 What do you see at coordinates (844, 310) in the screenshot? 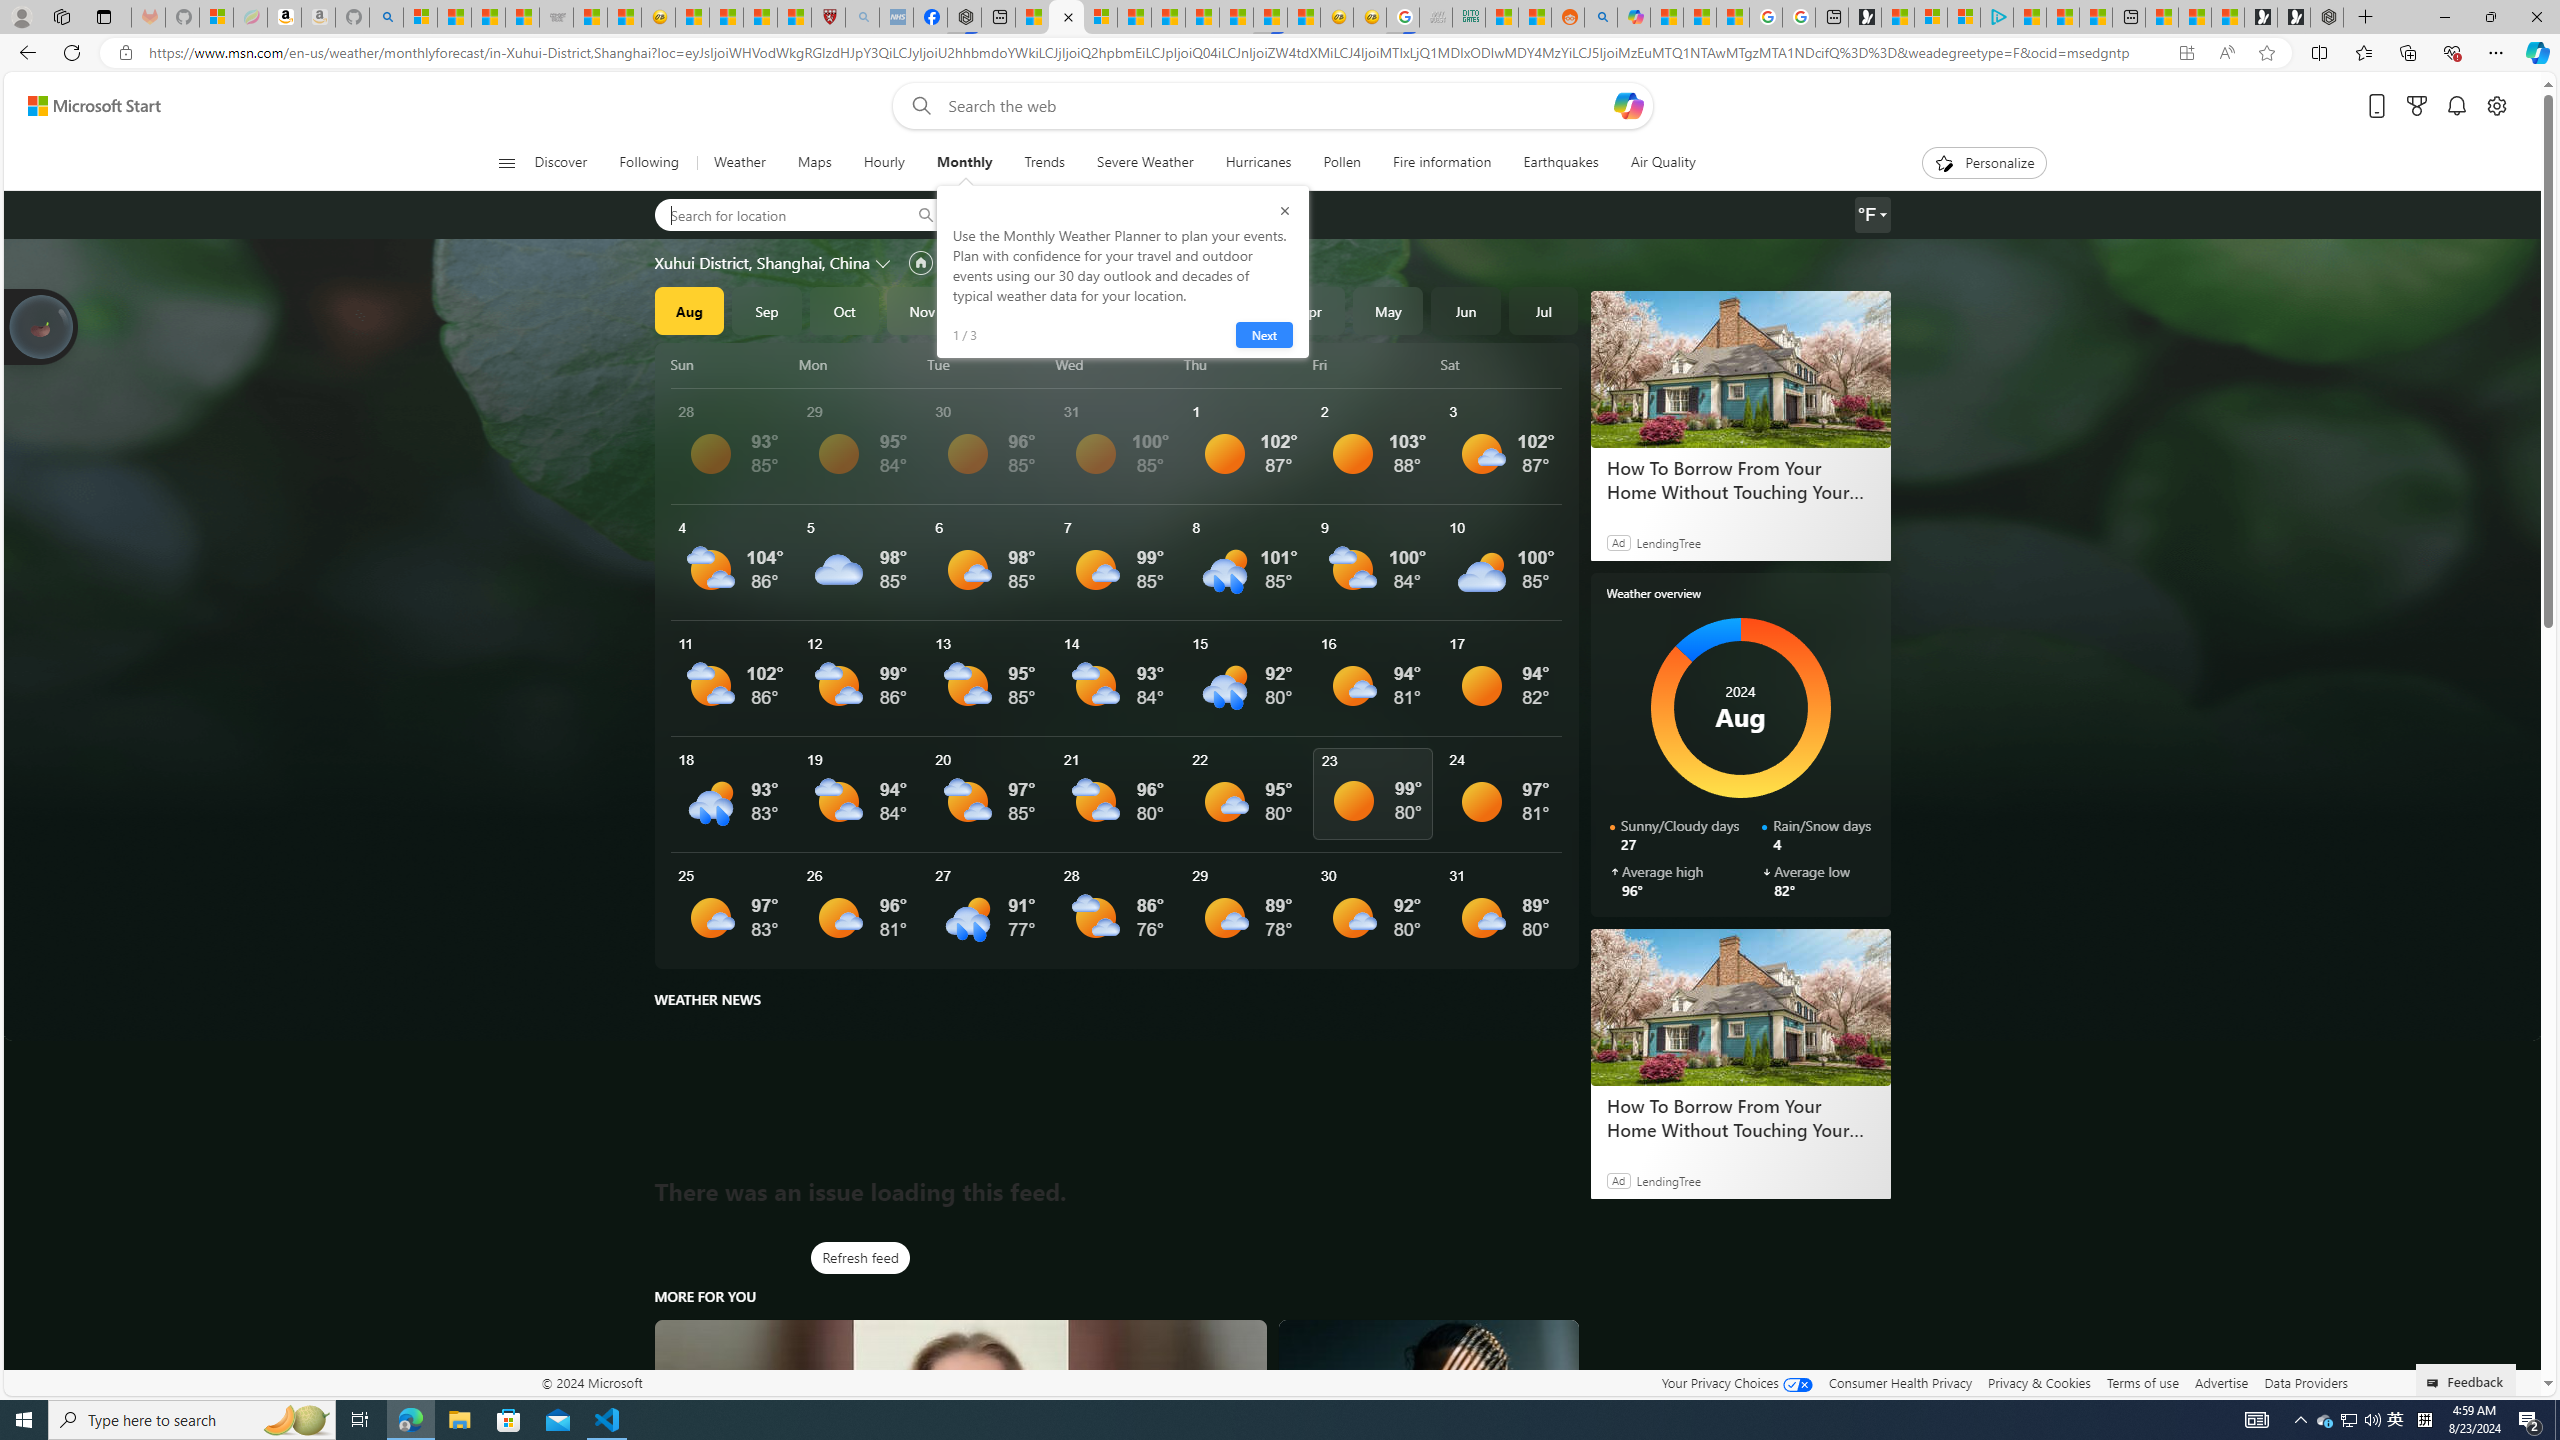
I see `Oct` at bounding box center [844, 310].